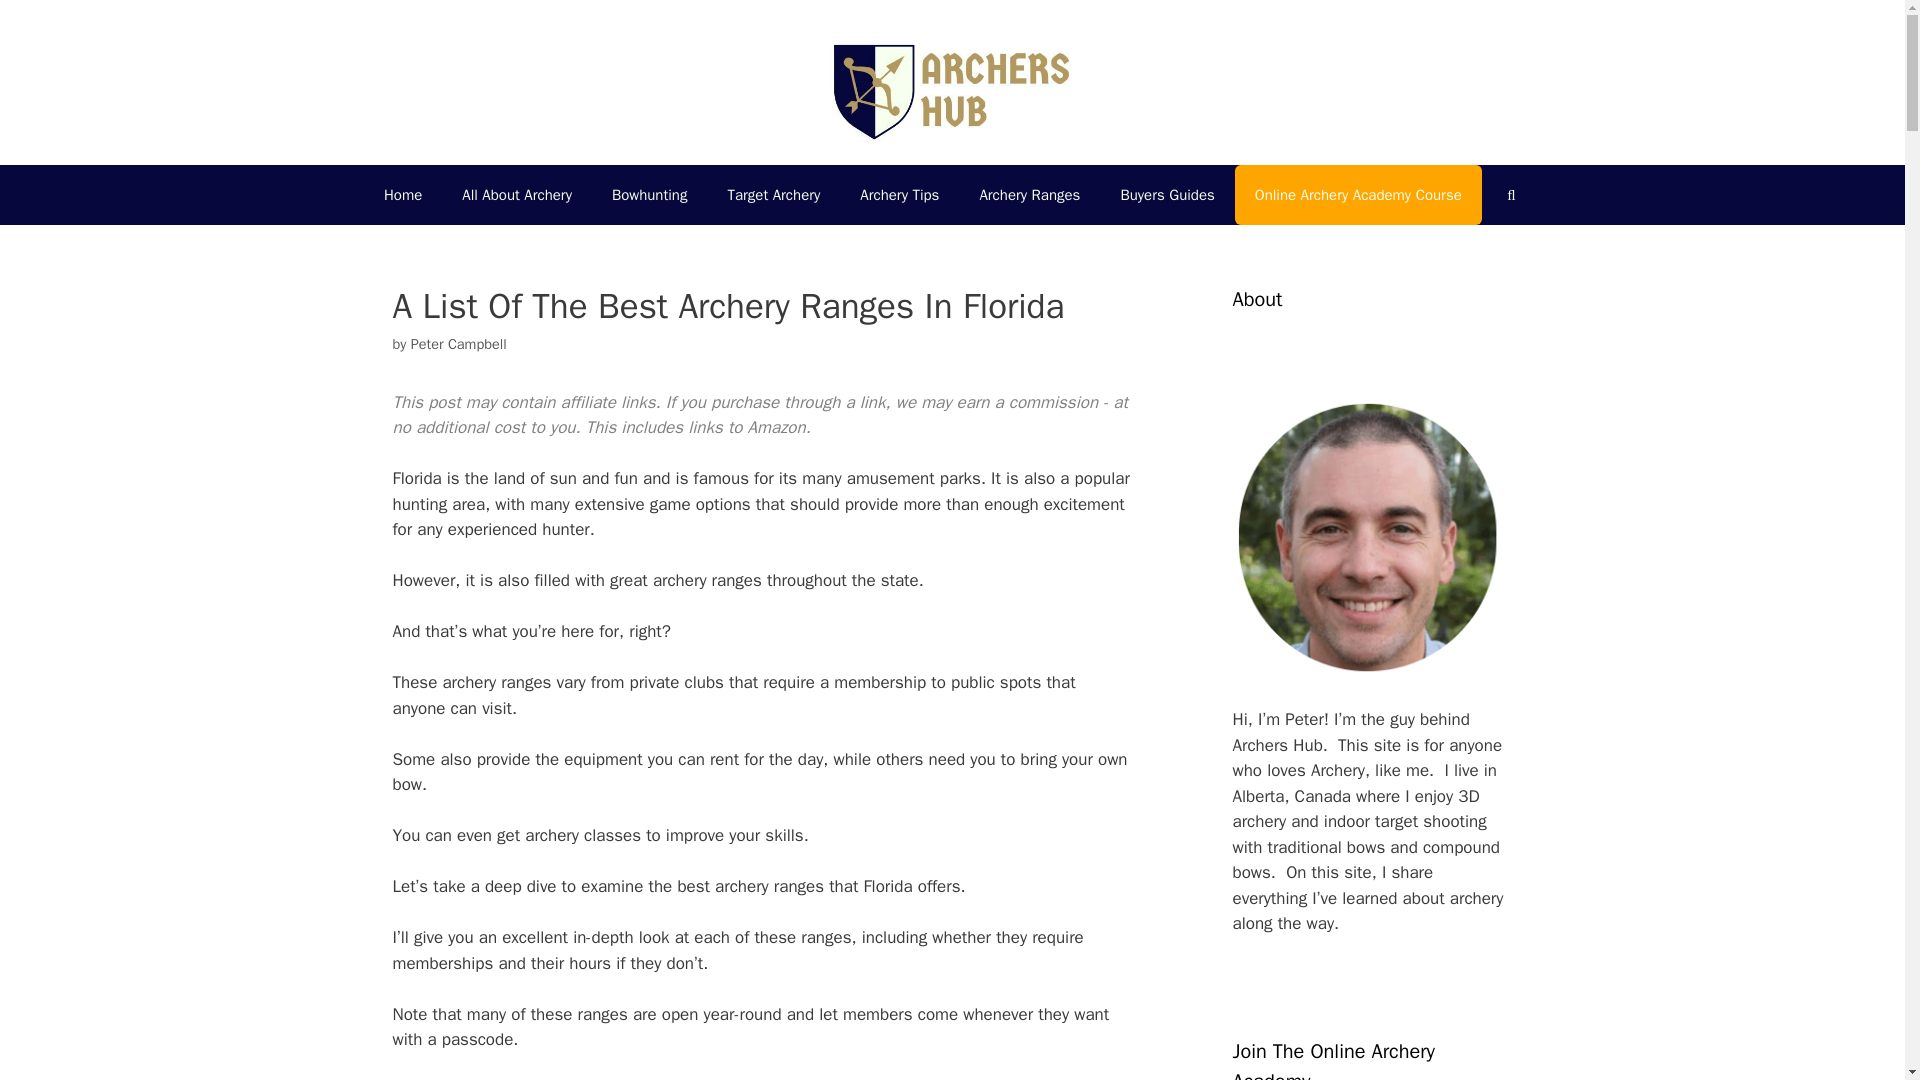  What do you see at coordinates (402, 194) in the screenshot?
I see `Home` at bounding box center [402, 194].